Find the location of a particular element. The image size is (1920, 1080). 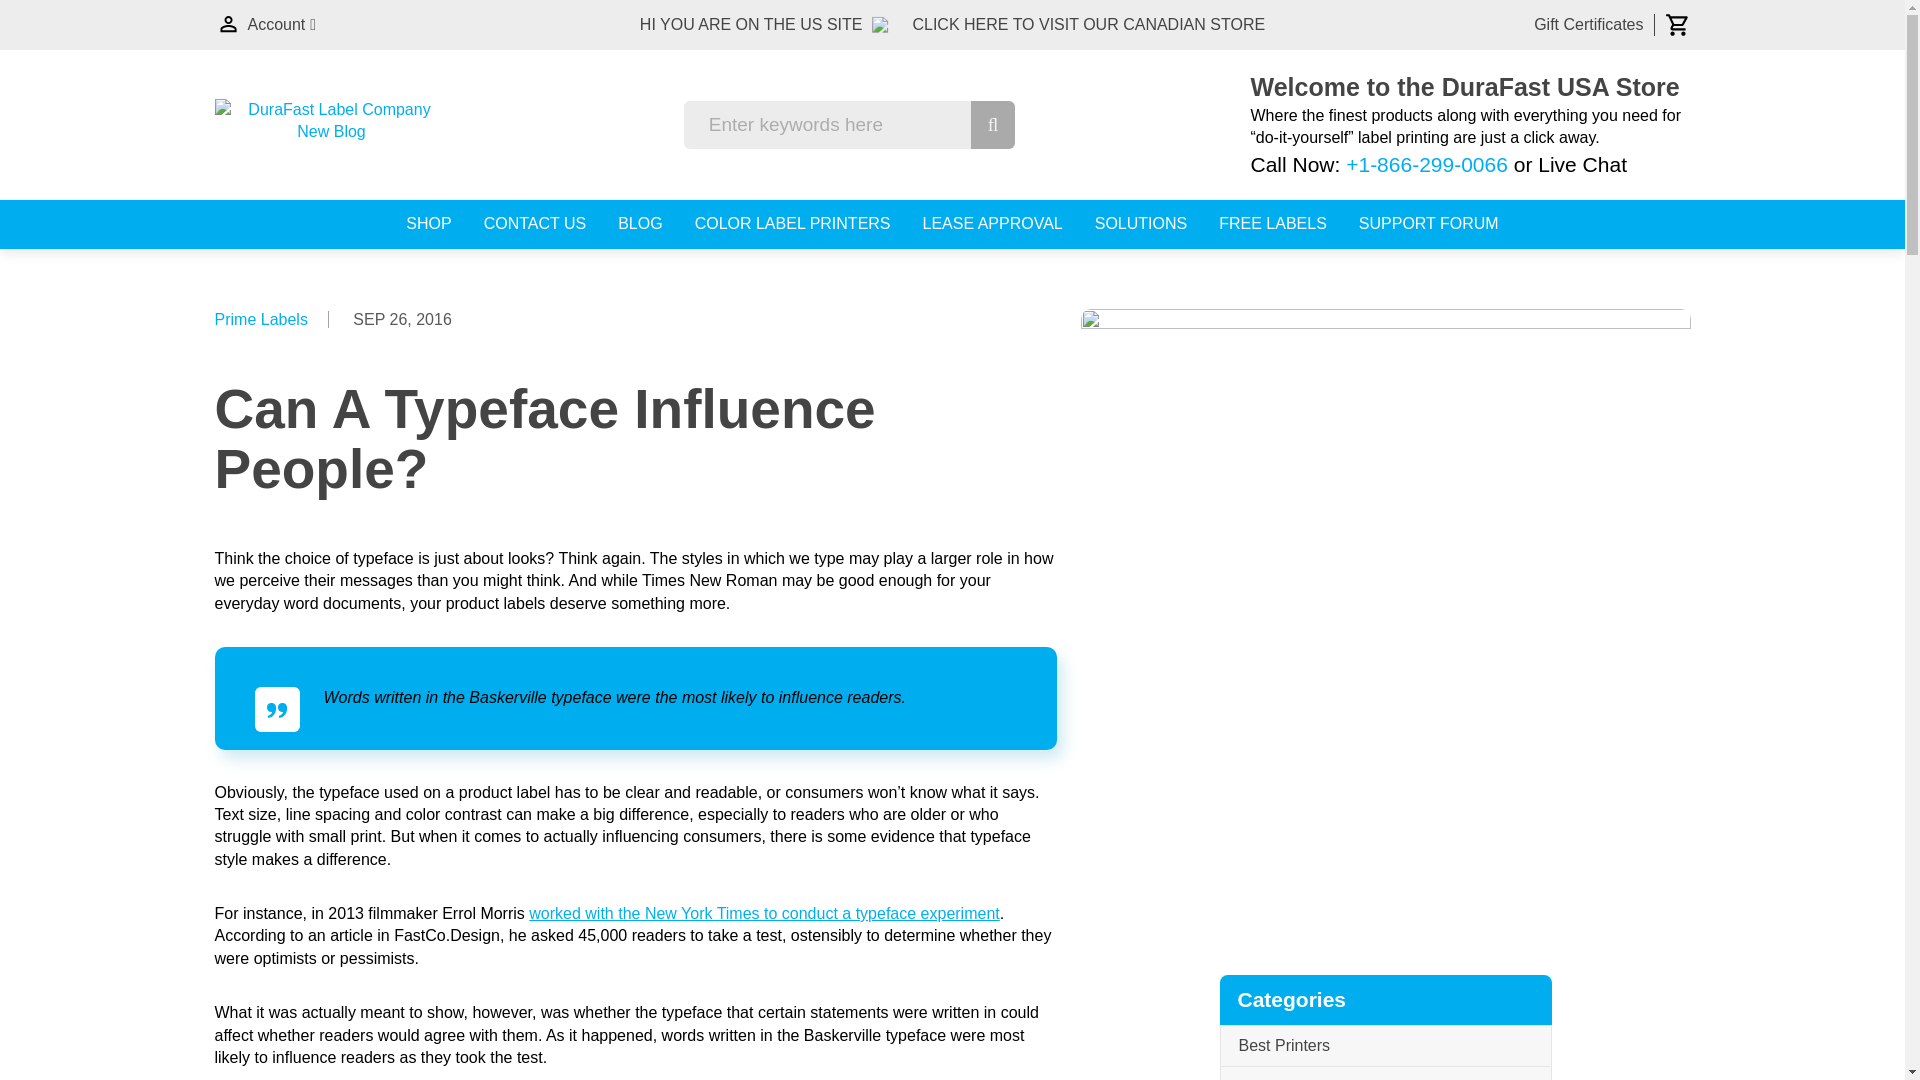

COLOR LABEL PRINTERS is located at coordinates (792, 224).